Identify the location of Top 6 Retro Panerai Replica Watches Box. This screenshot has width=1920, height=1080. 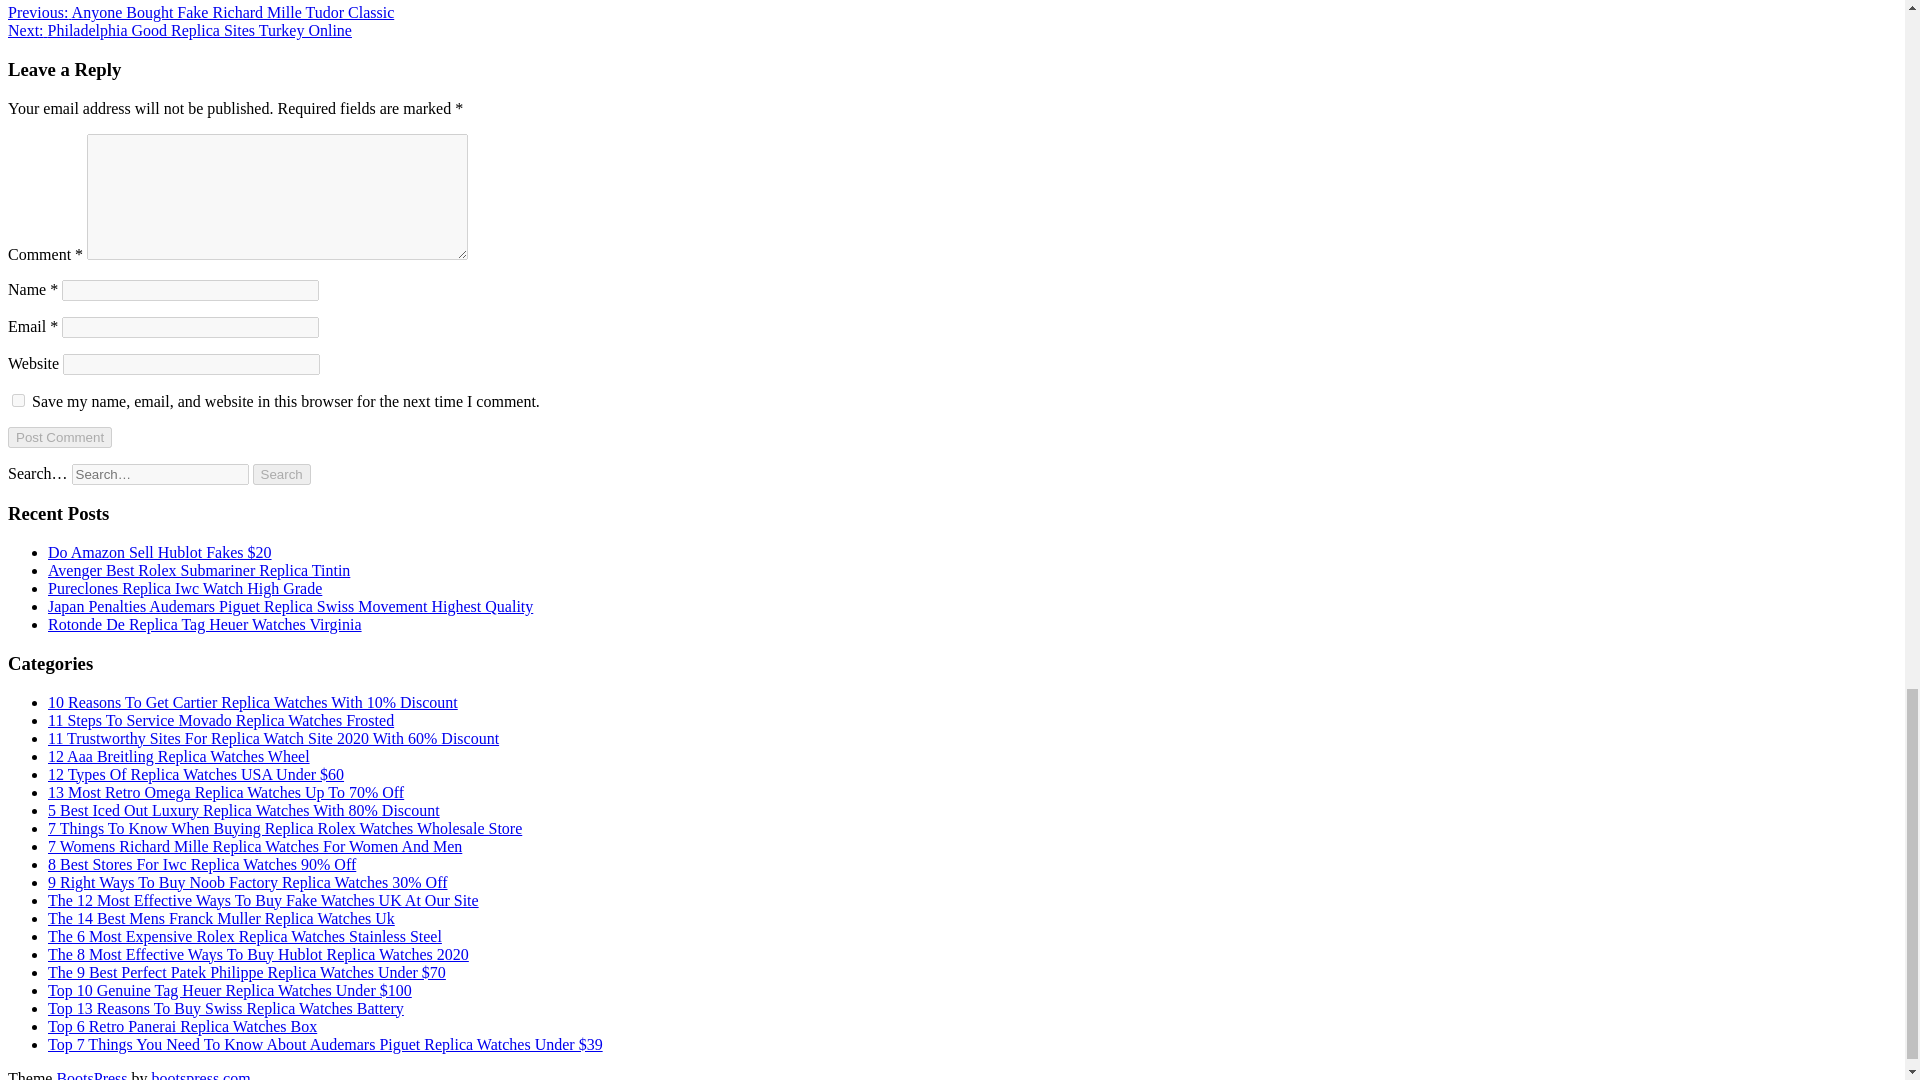
(182, 1026).